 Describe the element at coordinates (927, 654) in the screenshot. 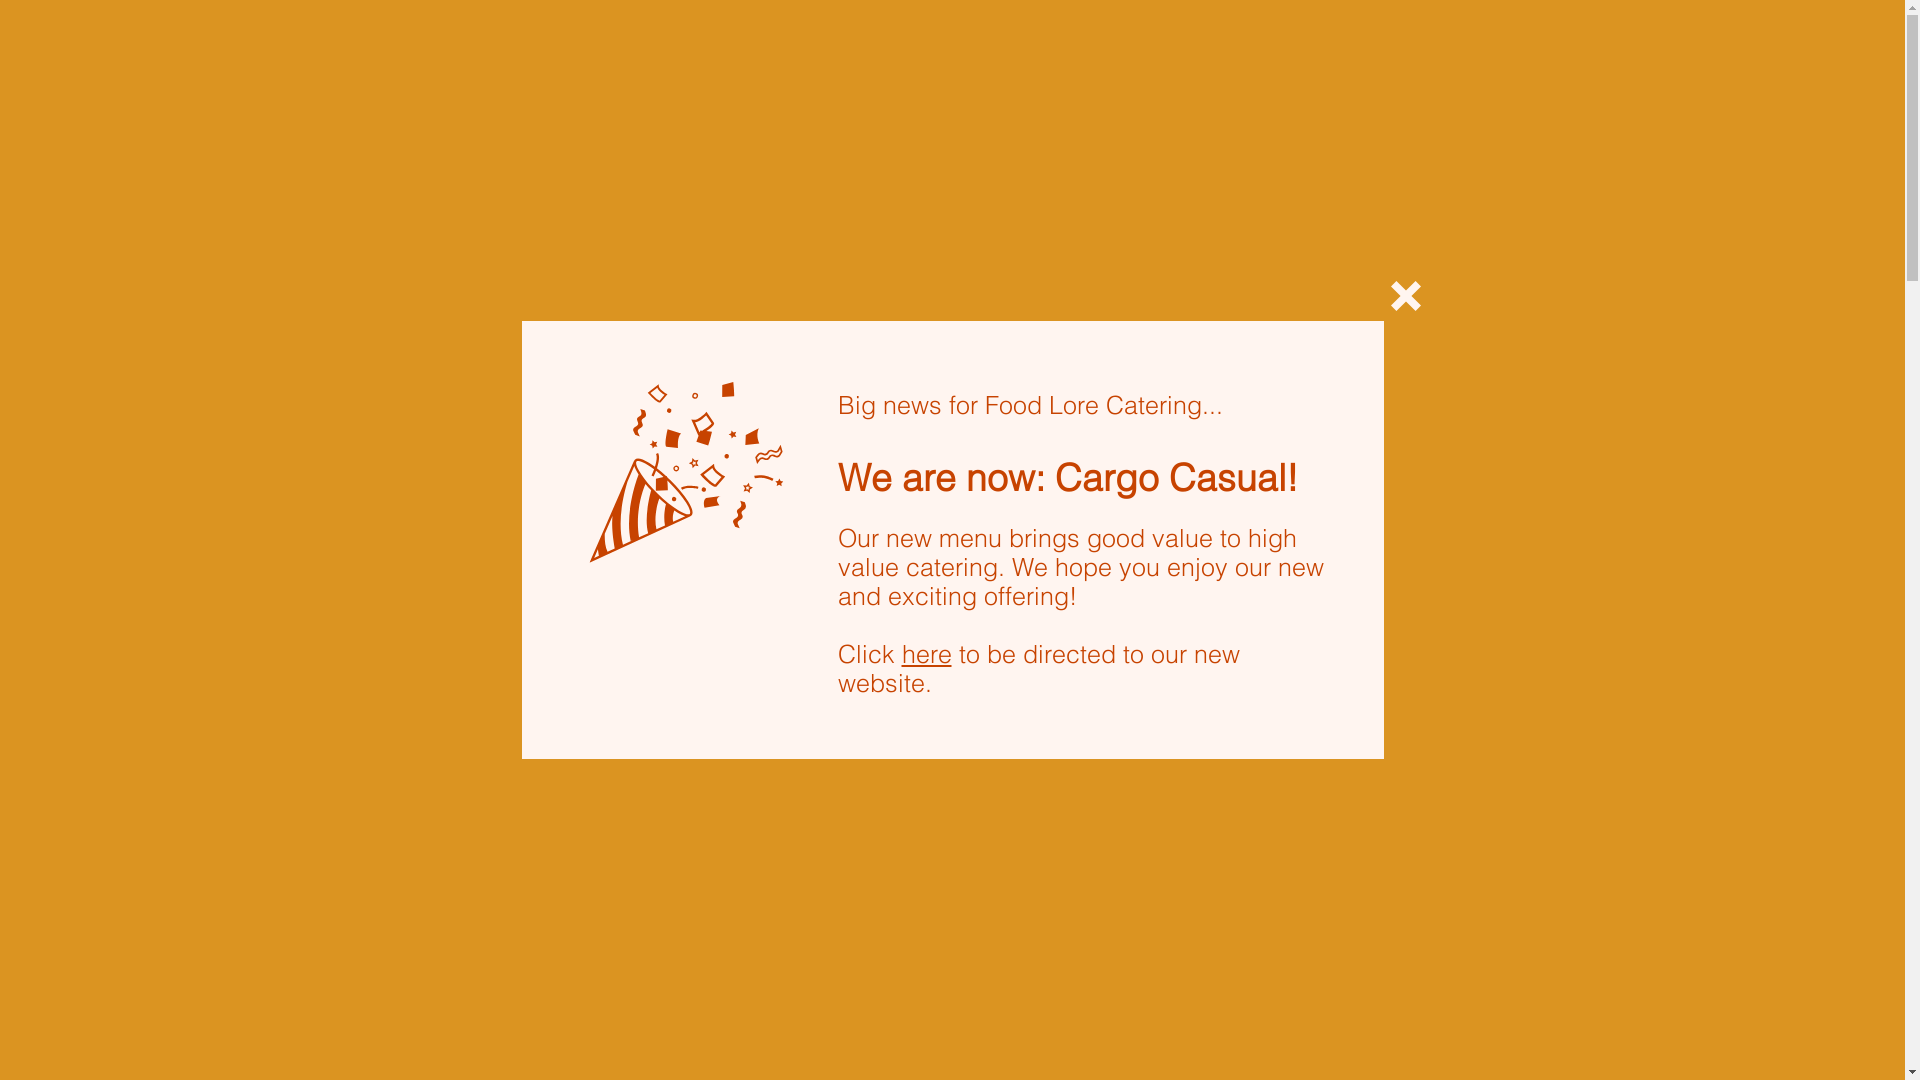

I see `here` at that location.